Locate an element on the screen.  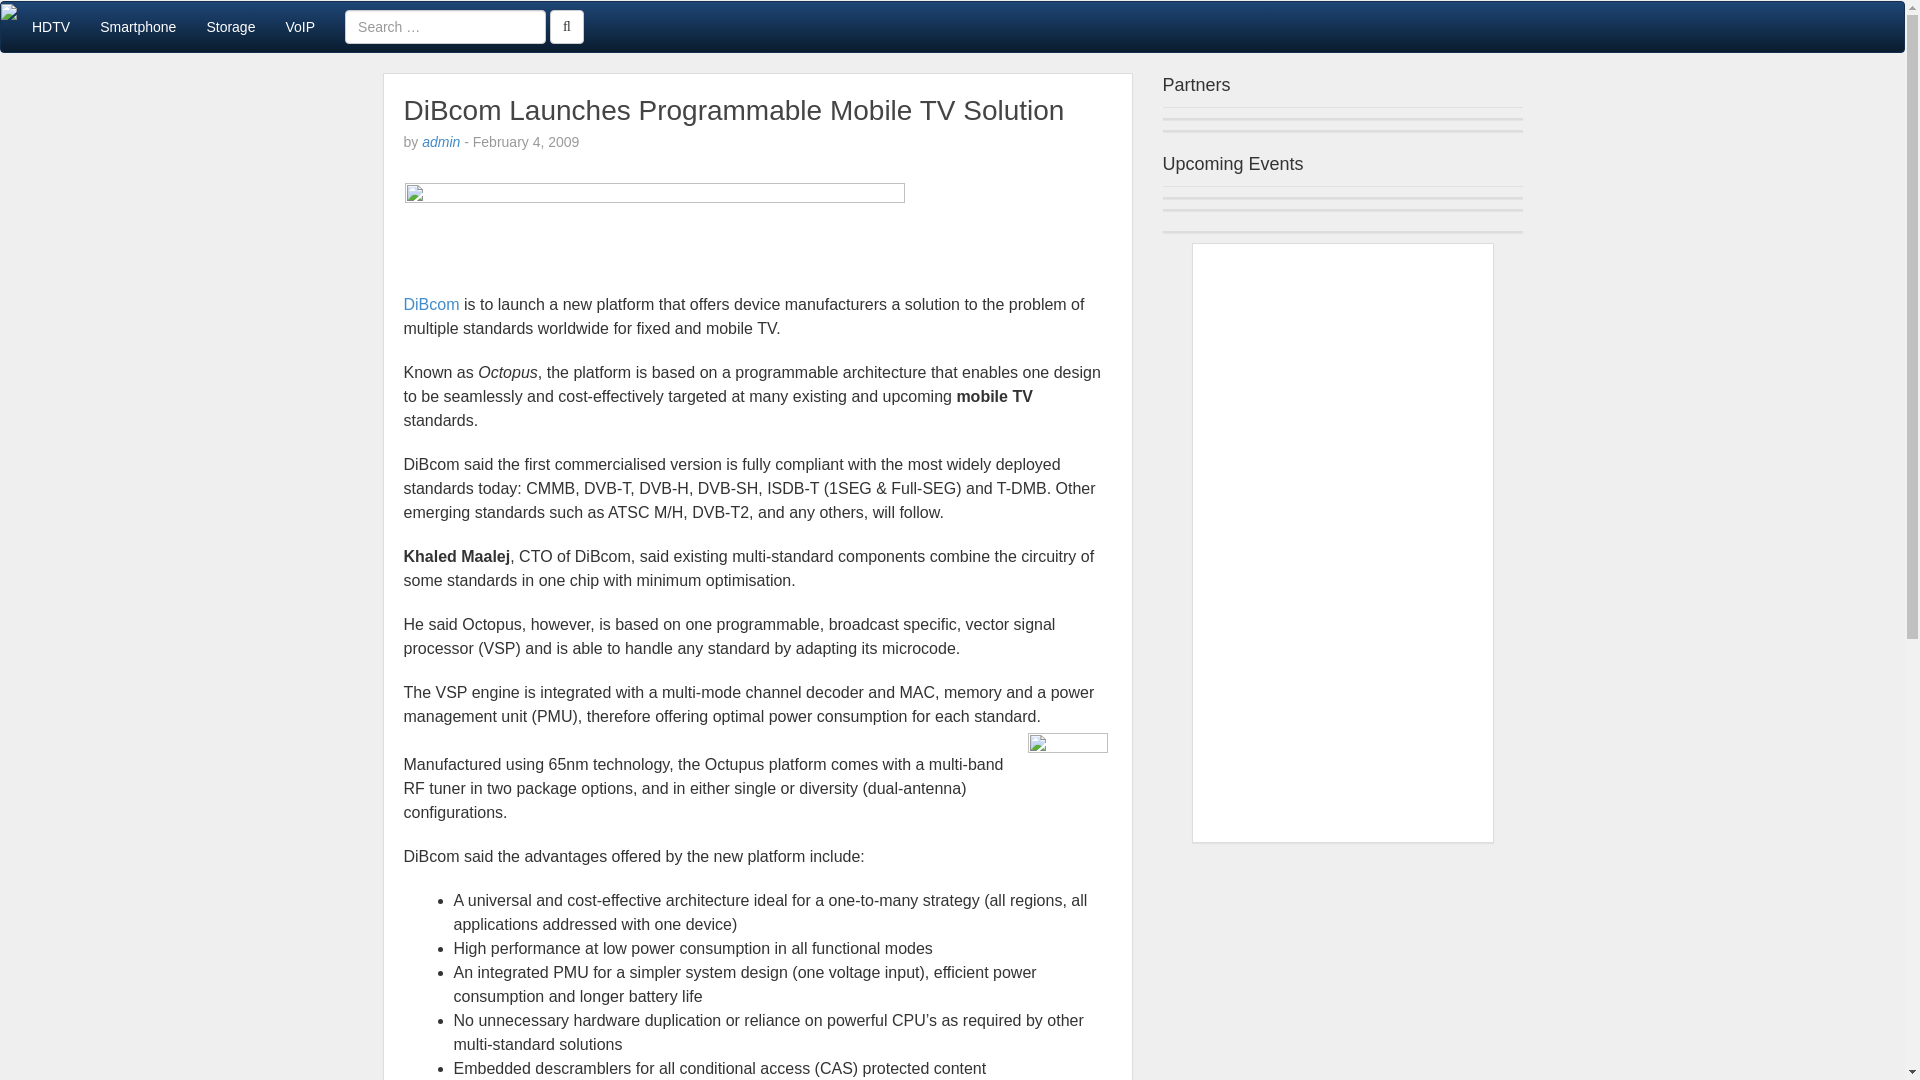
Smartphone is located at coordinates (137, 26).